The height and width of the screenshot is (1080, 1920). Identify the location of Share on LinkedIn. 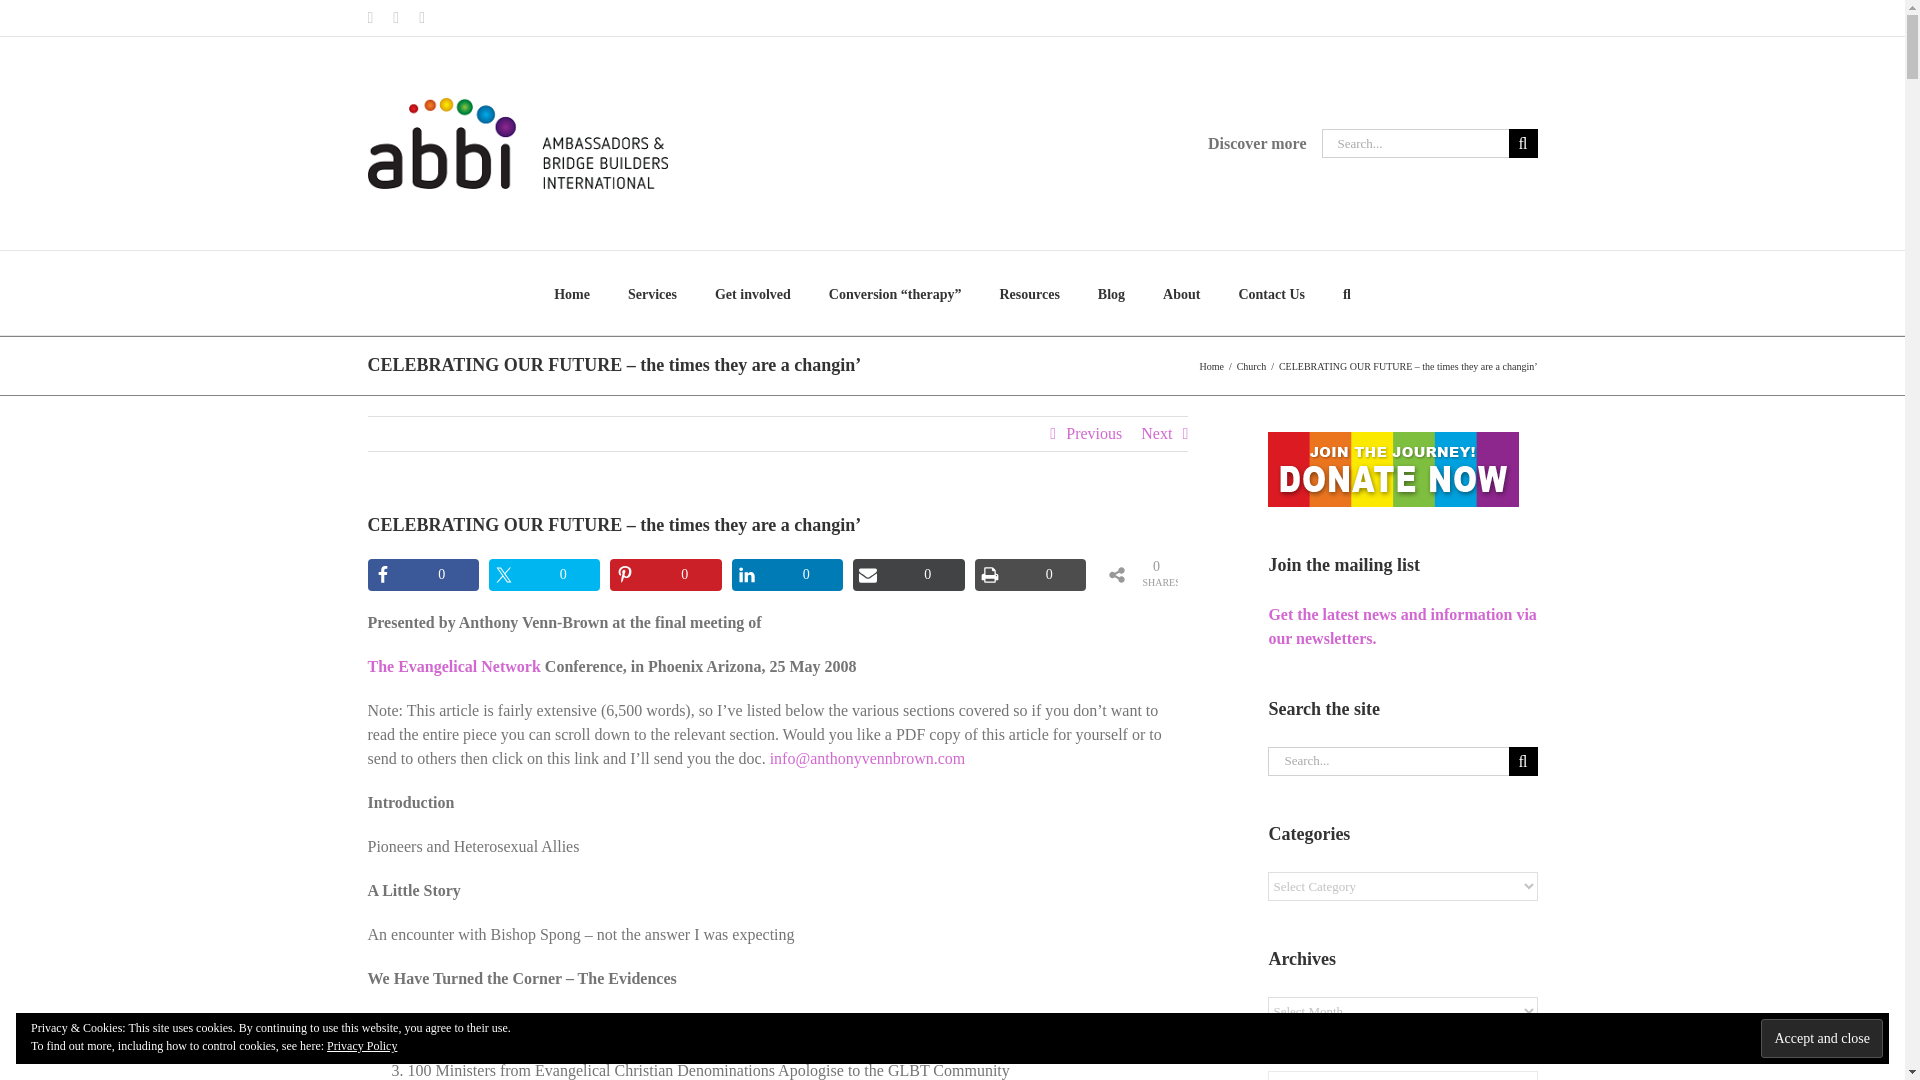
(786, 574).